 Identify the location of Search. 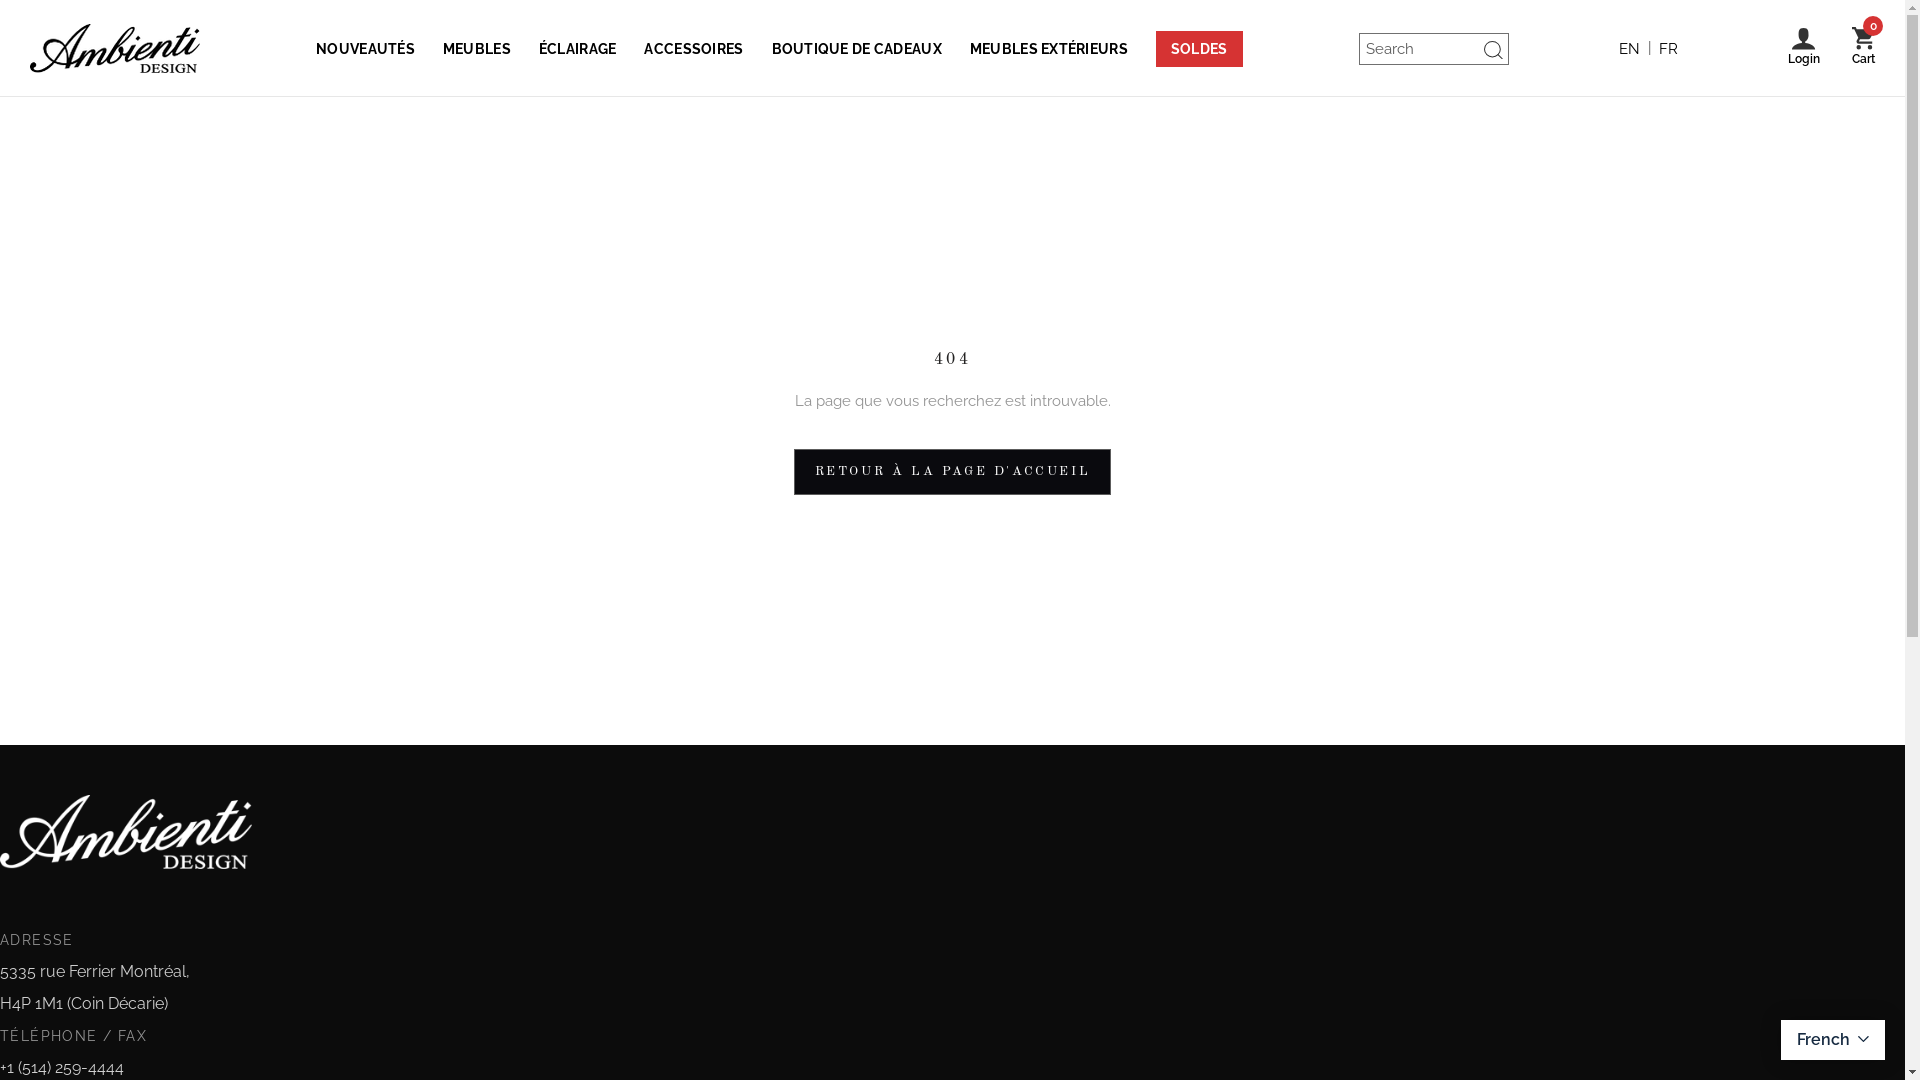
(1508, 49).